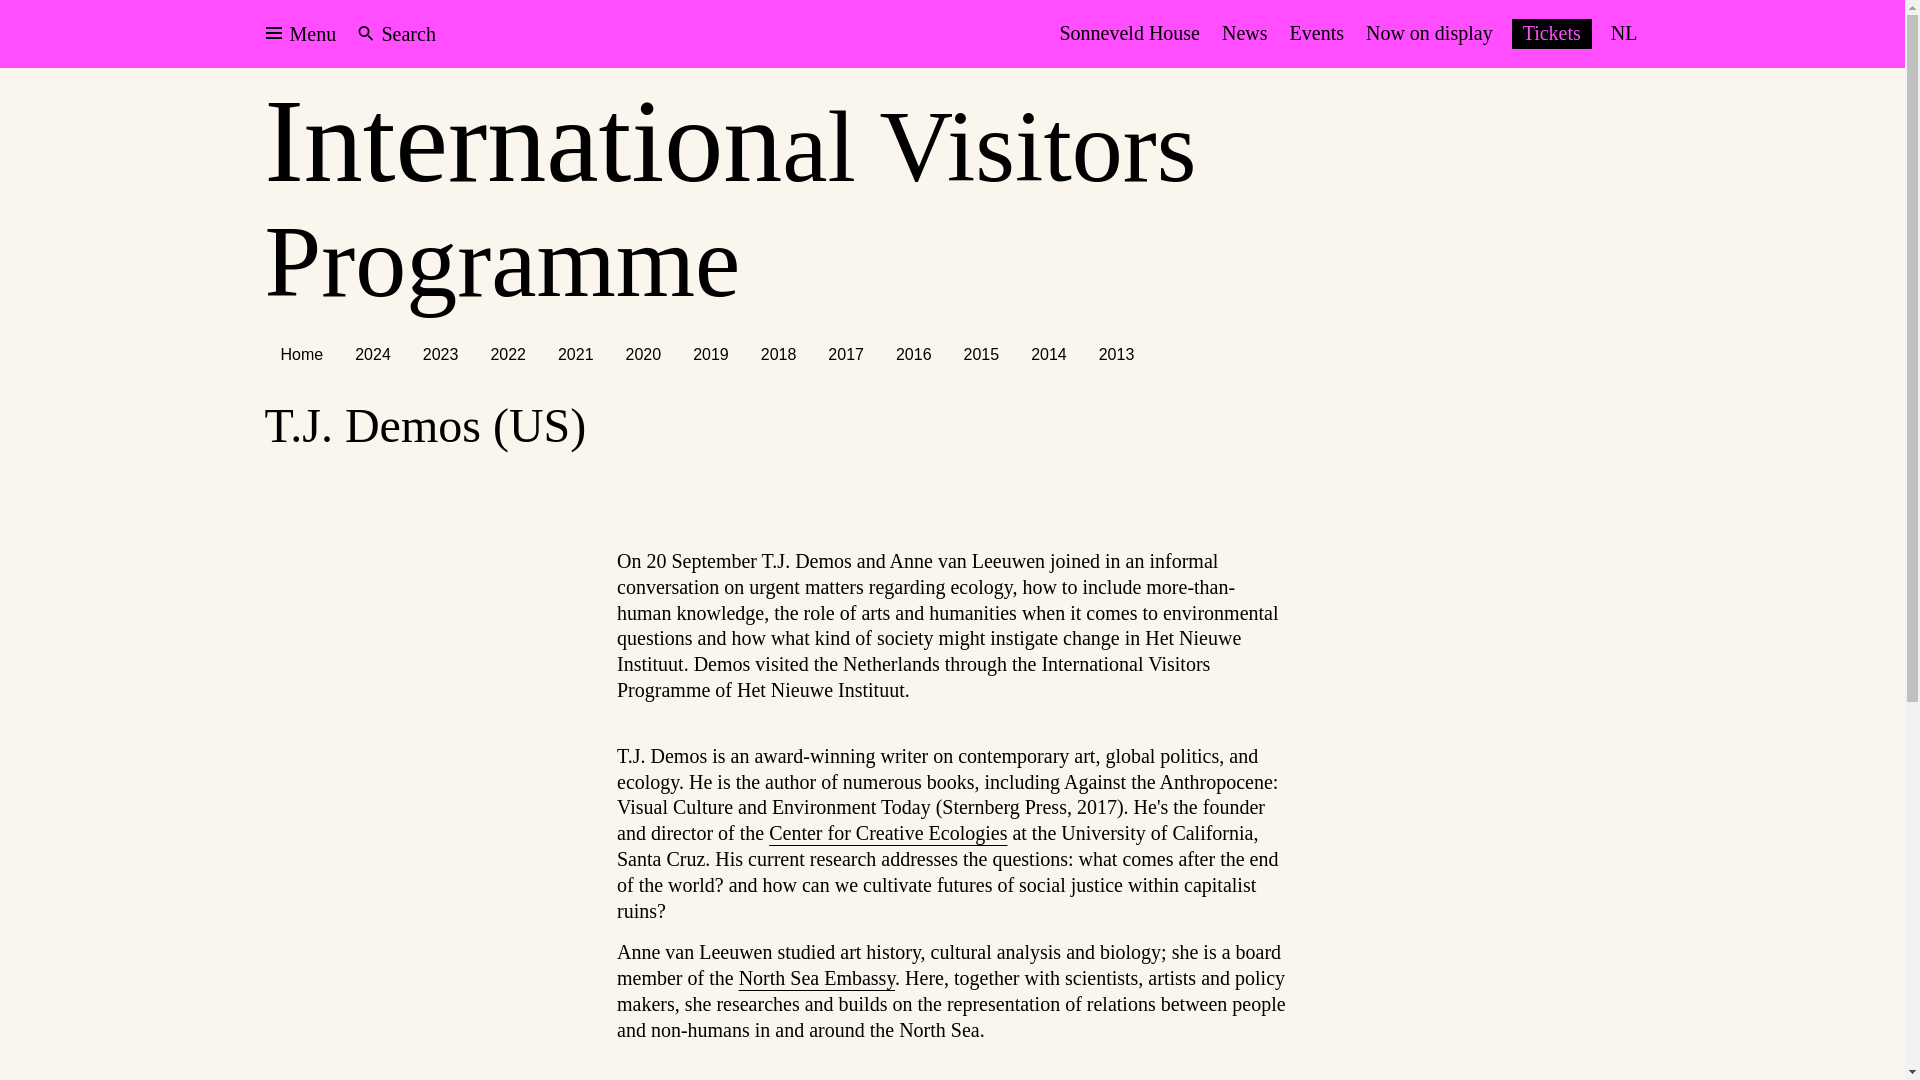  What do you see at coordinates (1316, 34) in the screenshot?
I see `Events` at bounding box center [1316, 34].